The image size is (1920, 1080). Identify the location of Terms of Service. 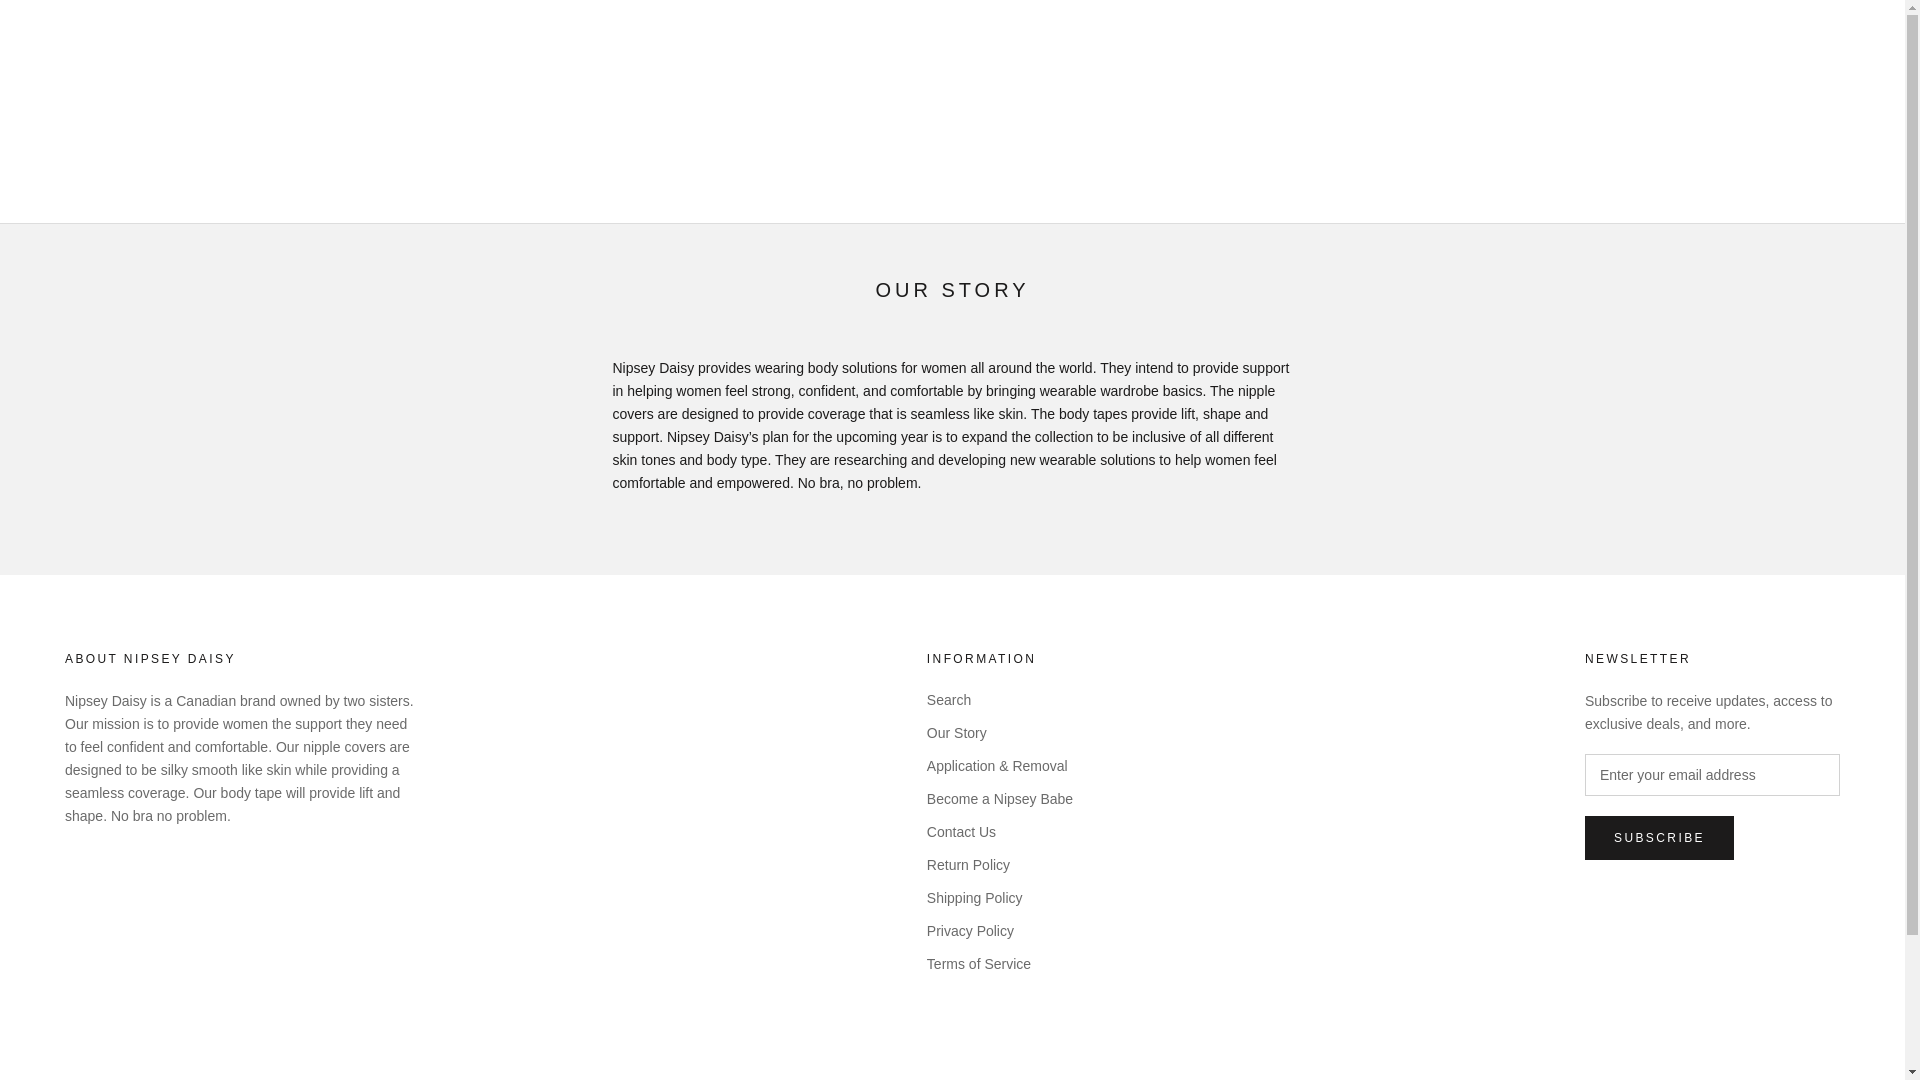
(1000, 964).